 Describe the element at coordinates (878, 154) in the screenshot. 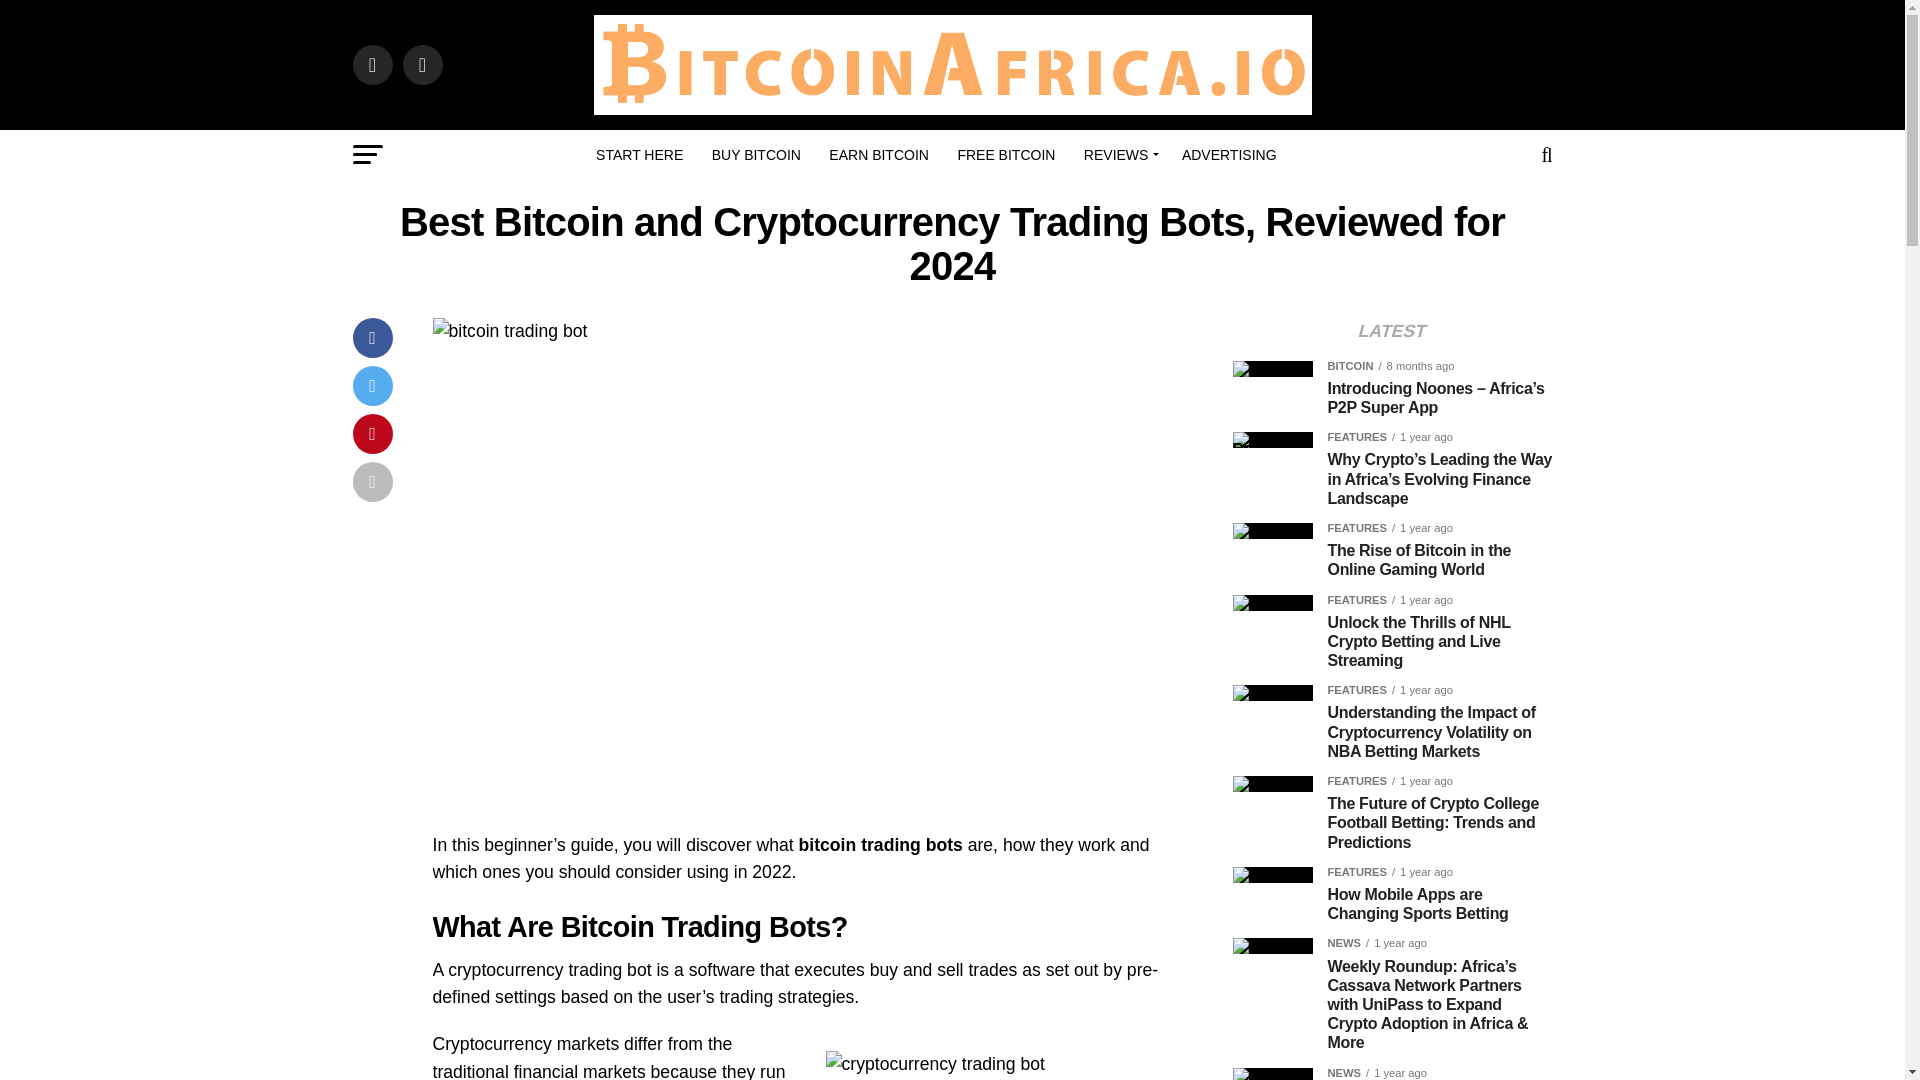

I see `EARN BITCOIN` at that location.